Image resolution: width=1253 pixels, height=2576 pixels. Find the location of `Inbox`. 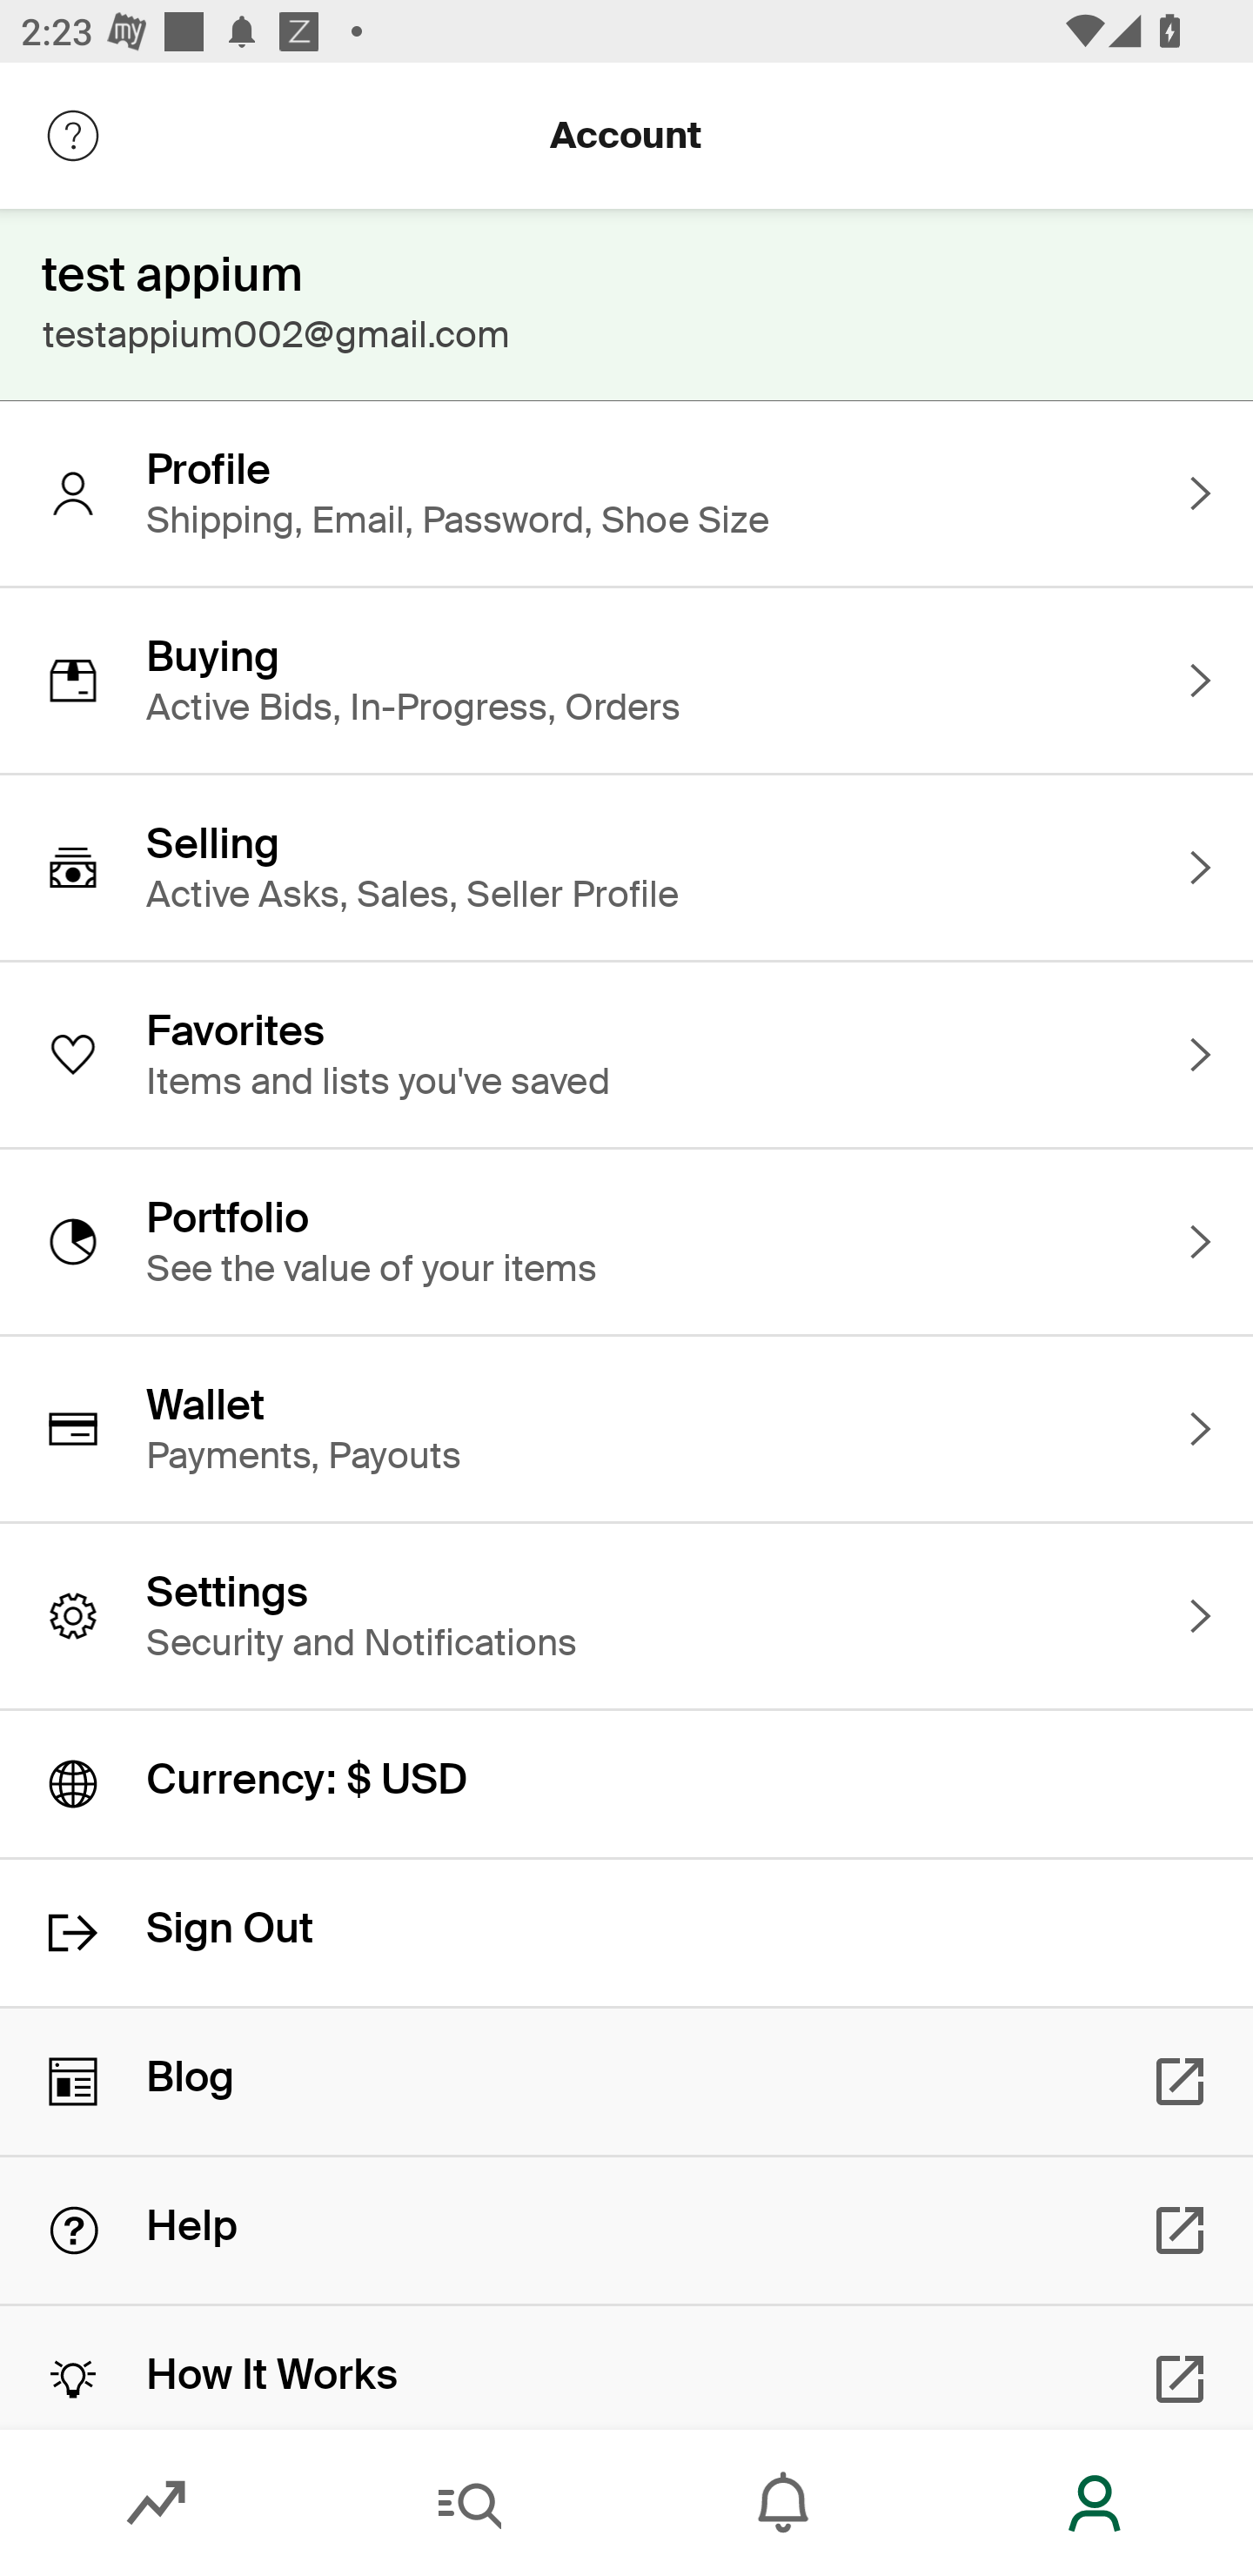

Inbox is located at coordinates (783, 2503).